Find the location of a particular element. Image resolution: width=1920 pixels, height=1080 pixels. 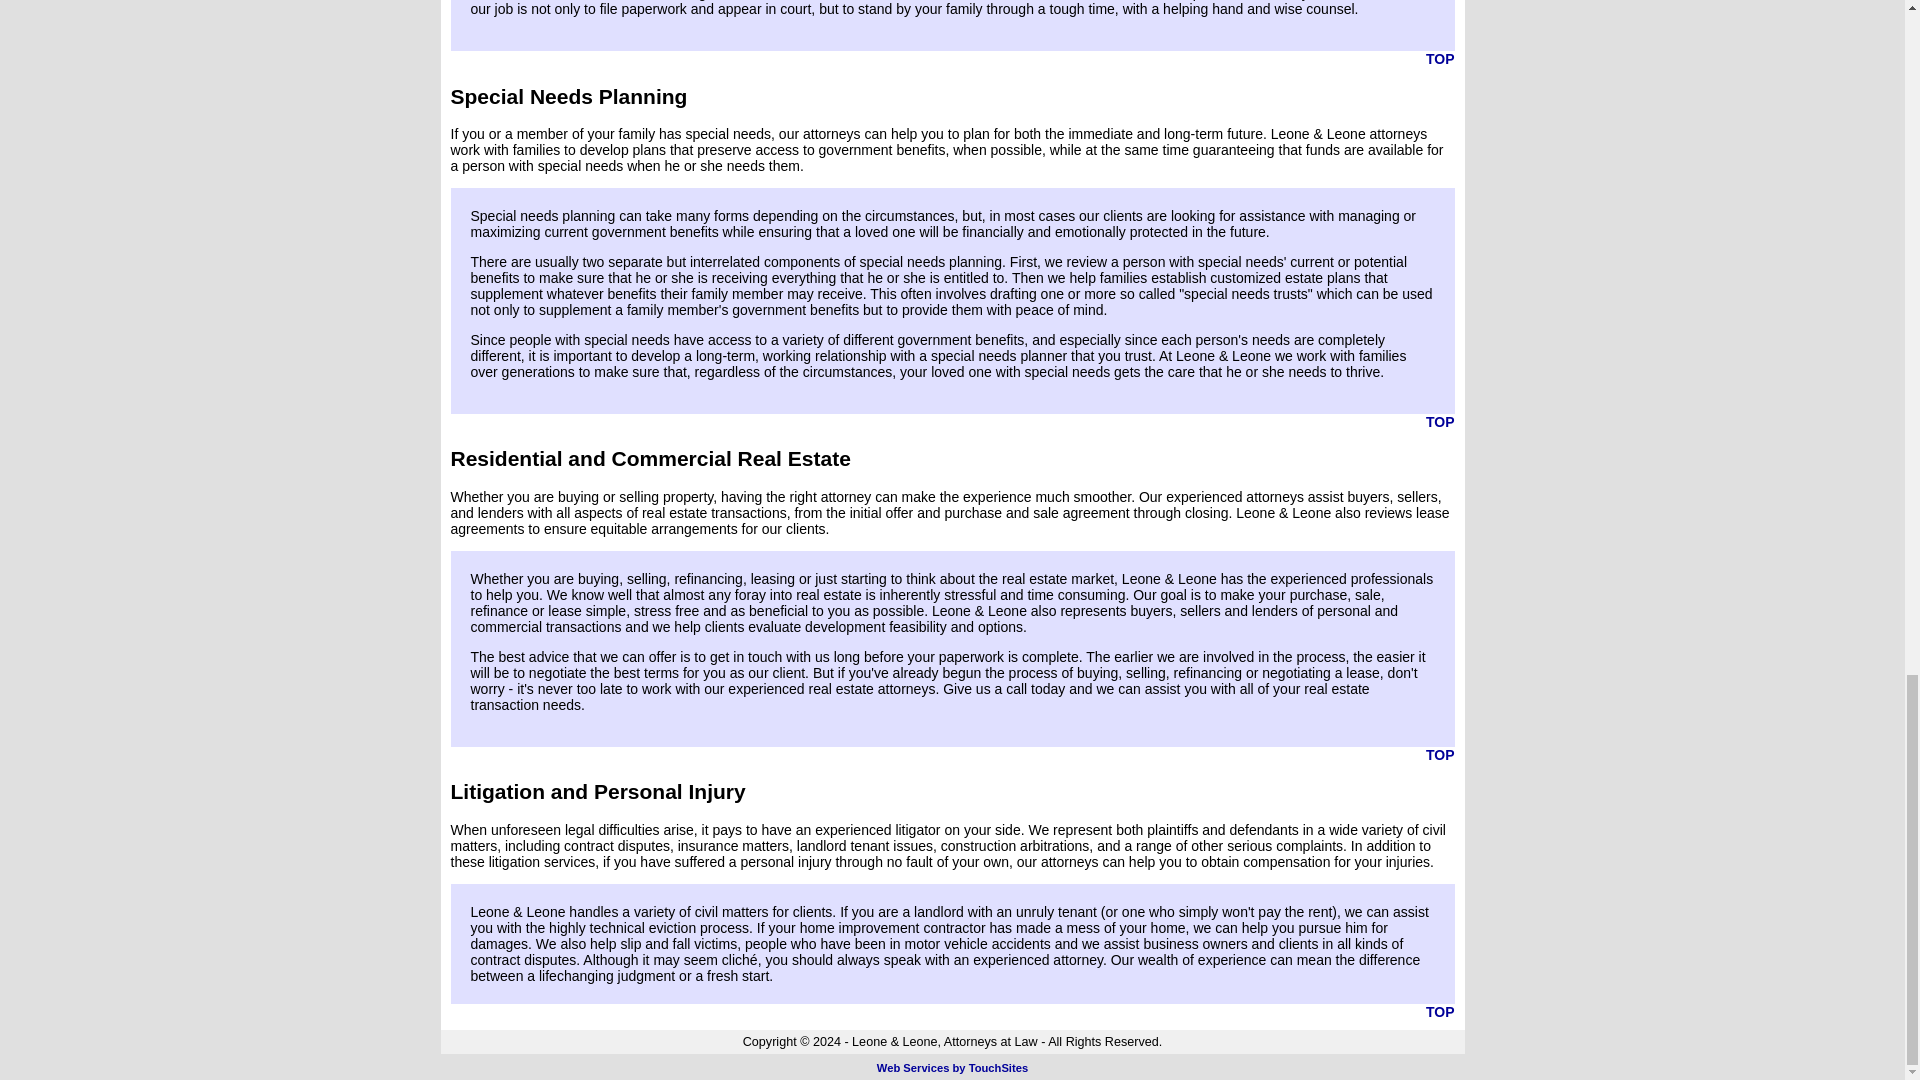

Web Services by TouchSites is located at coordinates (952, 1067).